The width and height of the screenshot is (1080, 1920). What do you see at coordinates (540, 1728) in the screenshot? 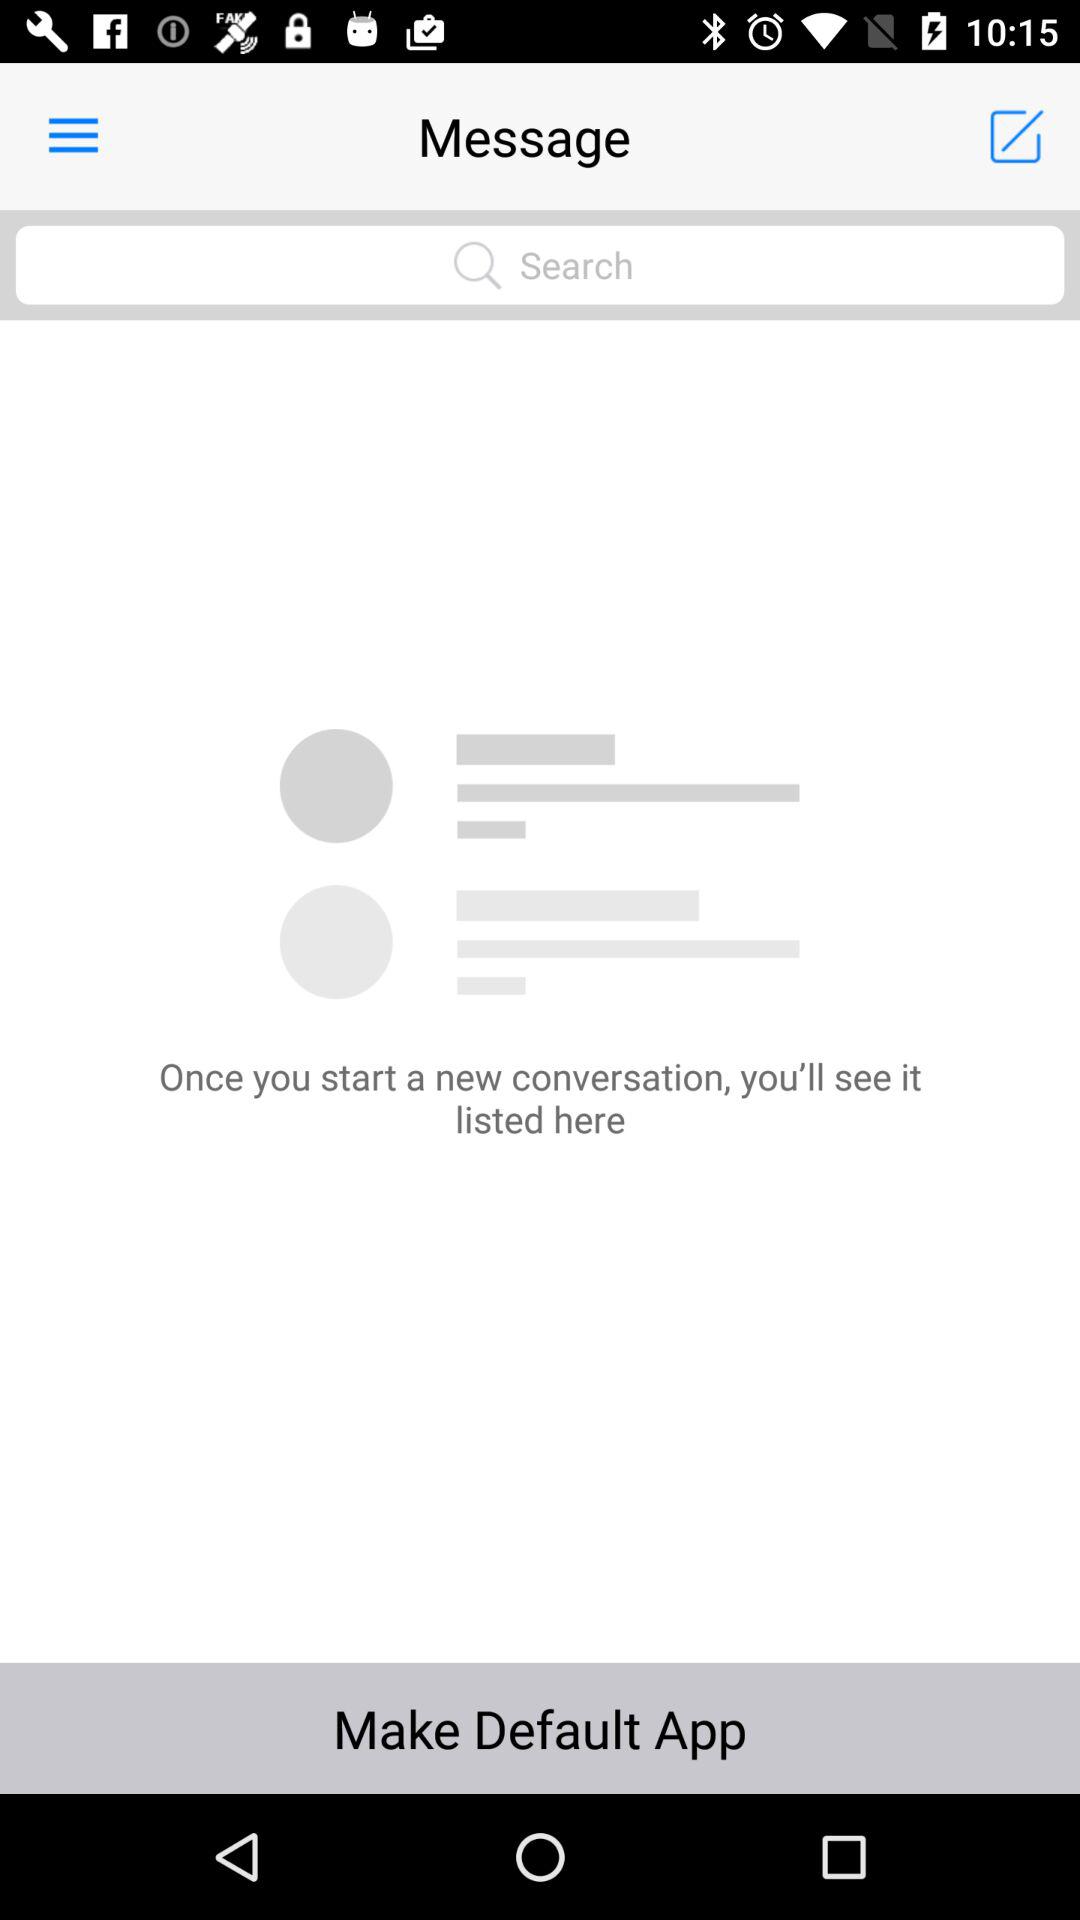
I see `jump to make default app icon` at bounding box center [540, 1728].